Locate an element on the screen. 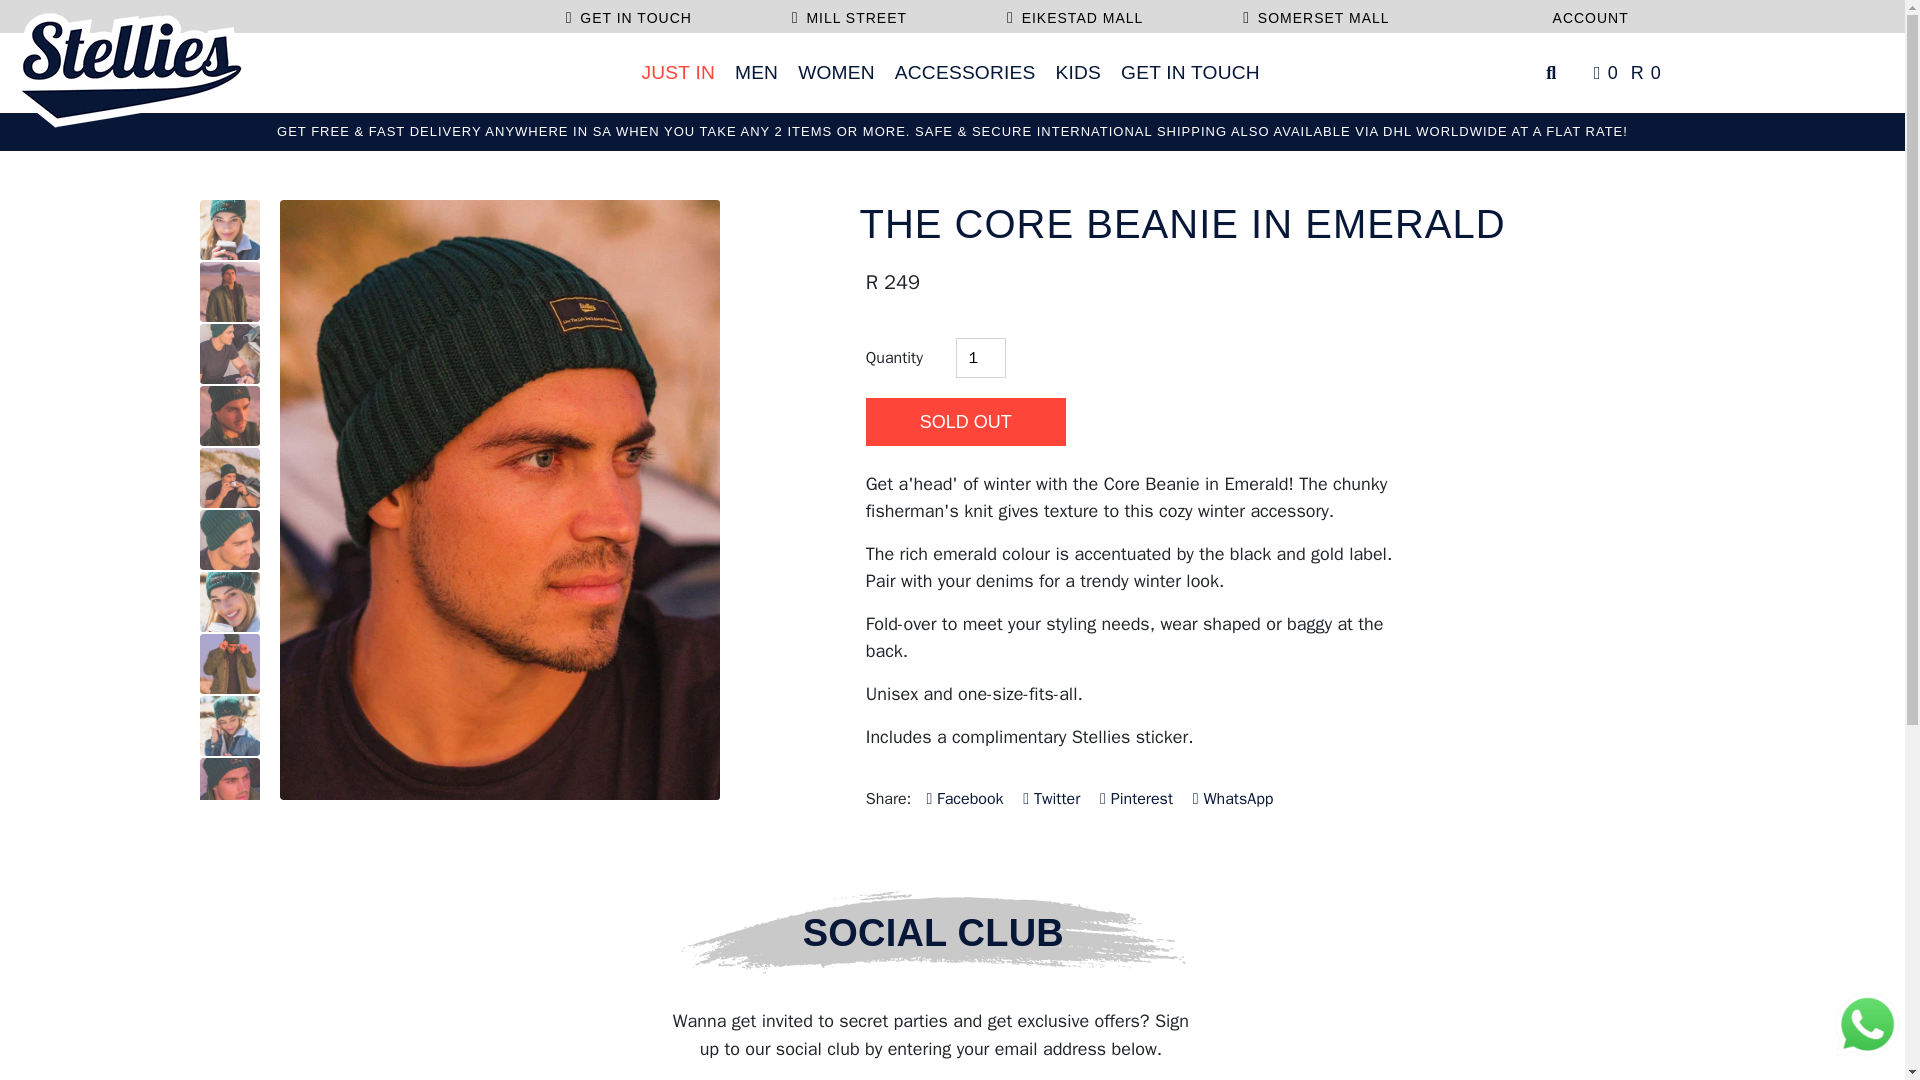 The width and height of the screenshot is (1920, 1080). Click to register or login is located at coordinates (1586, 14).